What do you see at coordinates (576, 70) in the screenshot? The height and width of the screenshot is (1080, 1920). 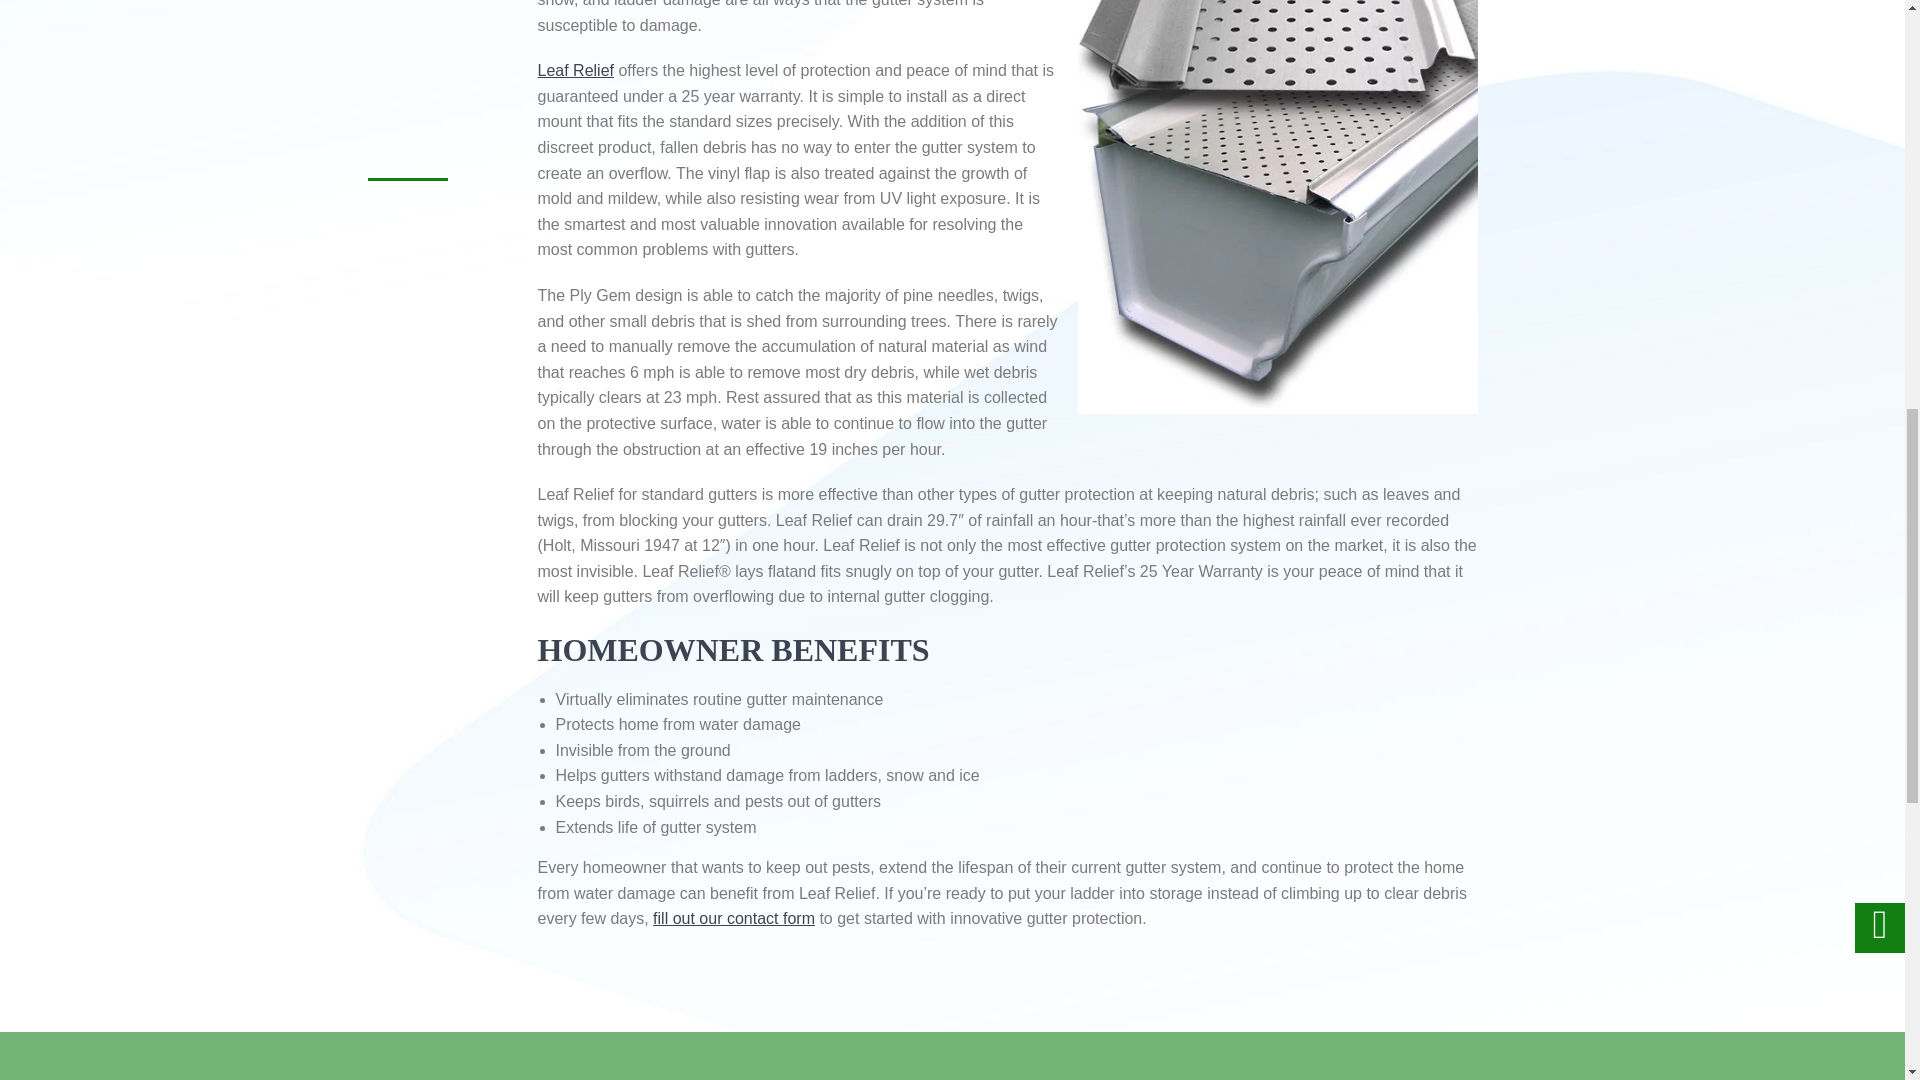 I see `Leaf Relief` at bounding box center [576, 70].